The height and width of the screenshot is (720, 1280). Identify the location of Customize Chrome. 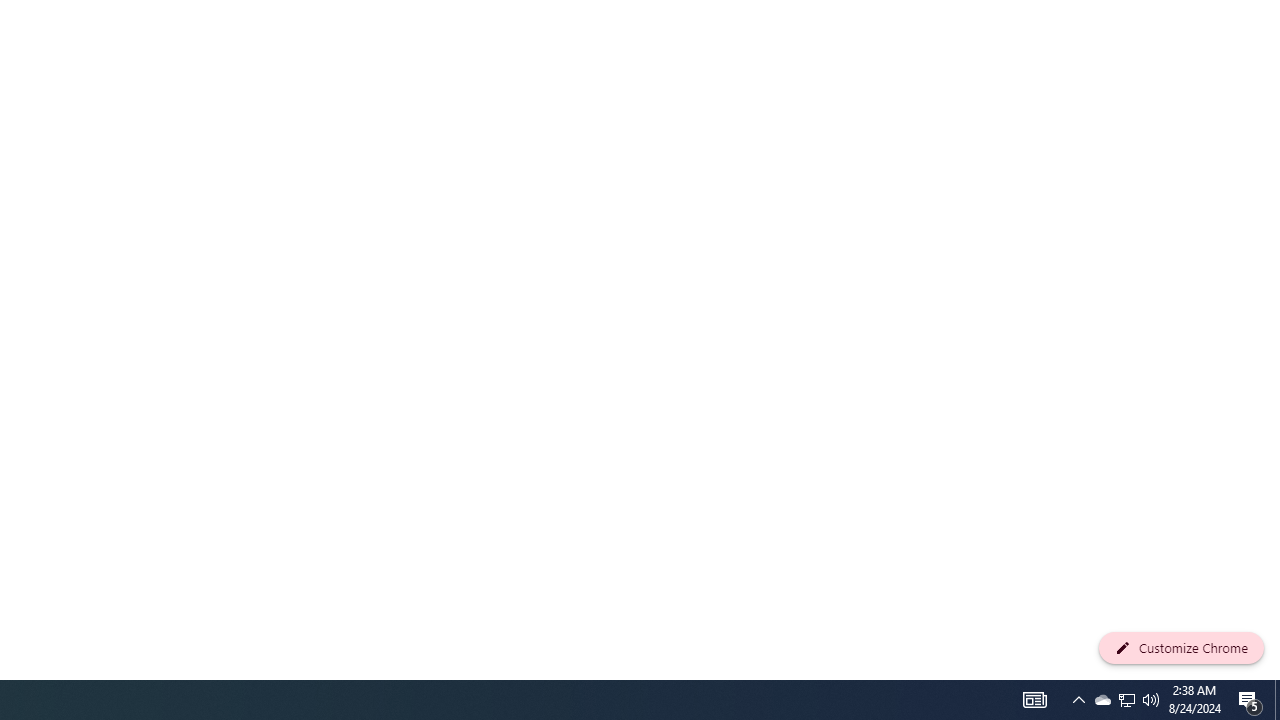
(1181, 648).